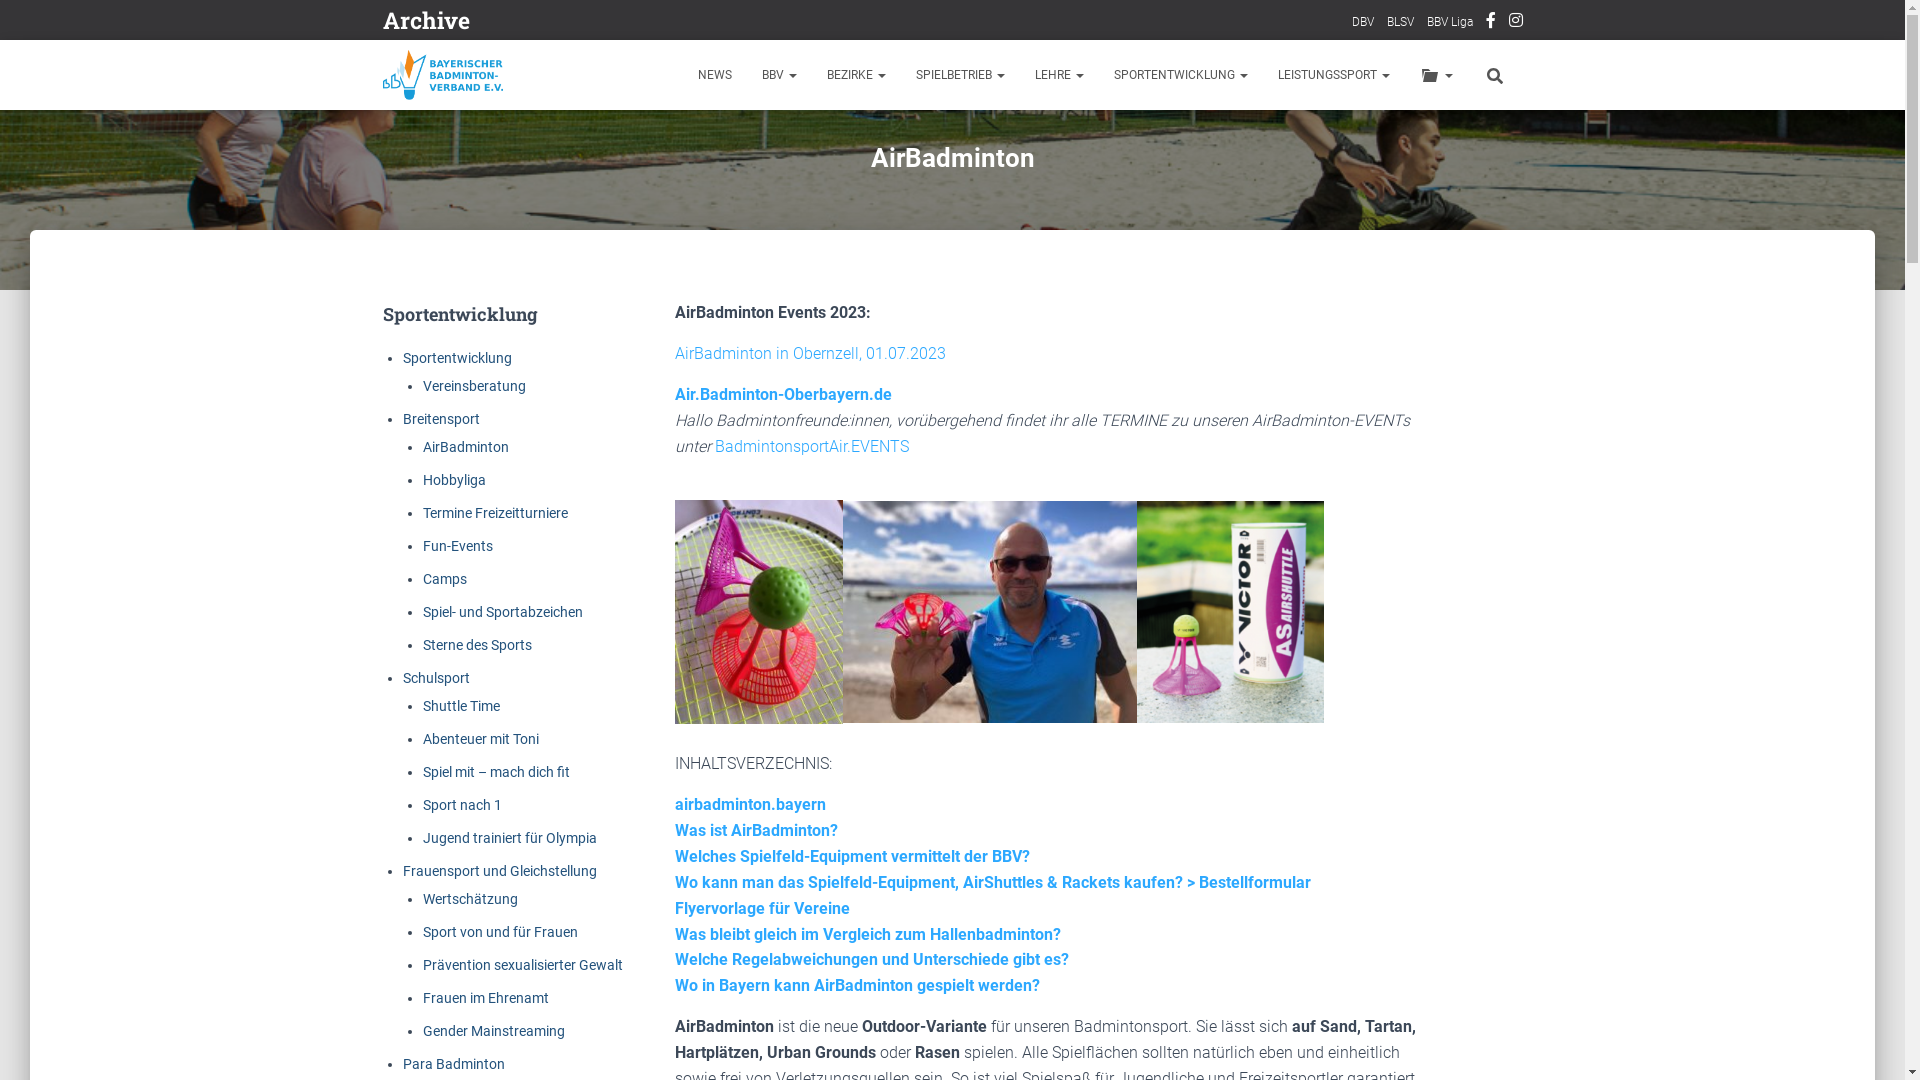  Describe the element at coordinates (818, 585) in the screenshot. I see `Dezember 2016` at that location.